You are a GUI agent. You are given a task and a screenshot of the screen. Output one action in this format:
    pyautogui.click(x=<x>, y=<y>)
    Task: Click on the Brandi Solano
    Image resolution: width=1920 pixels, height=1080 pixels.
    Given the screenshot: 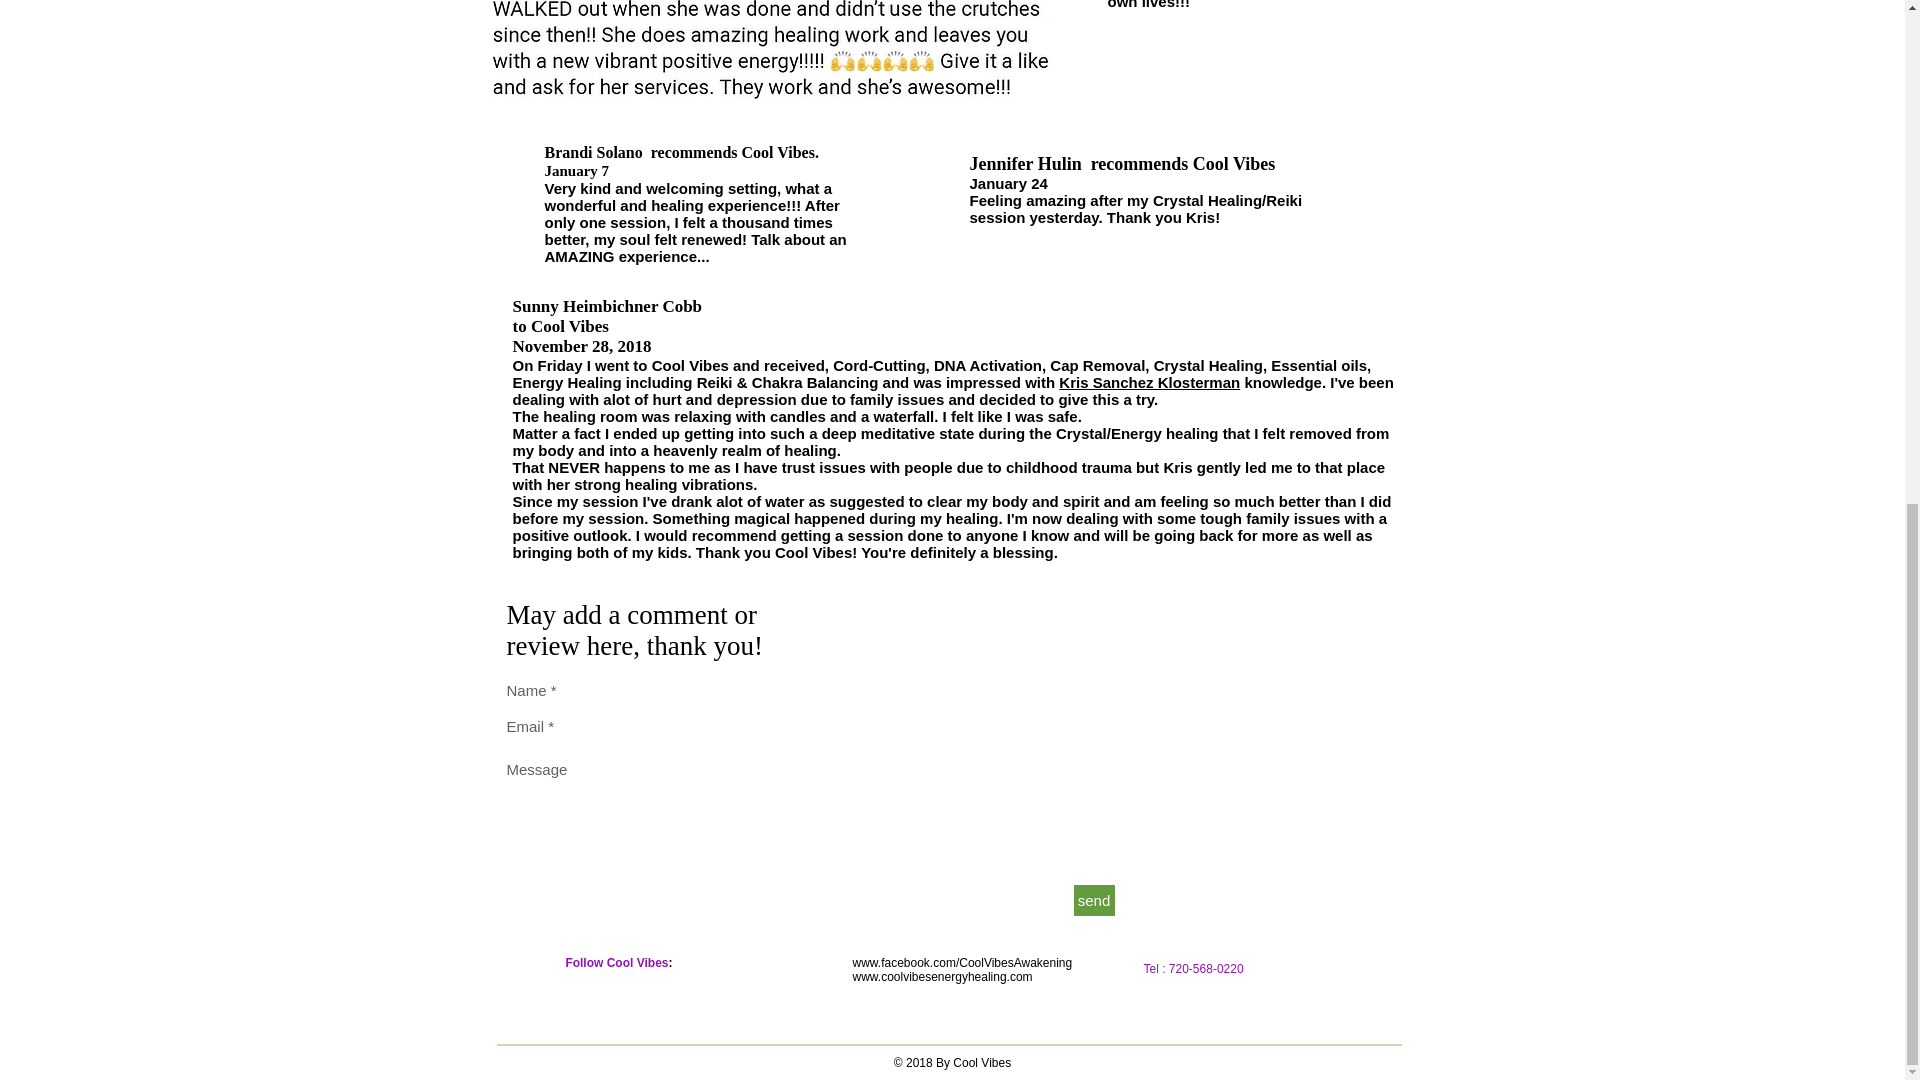 What is the action you would take?
    pyautogui.click(x=592, y=152)
    